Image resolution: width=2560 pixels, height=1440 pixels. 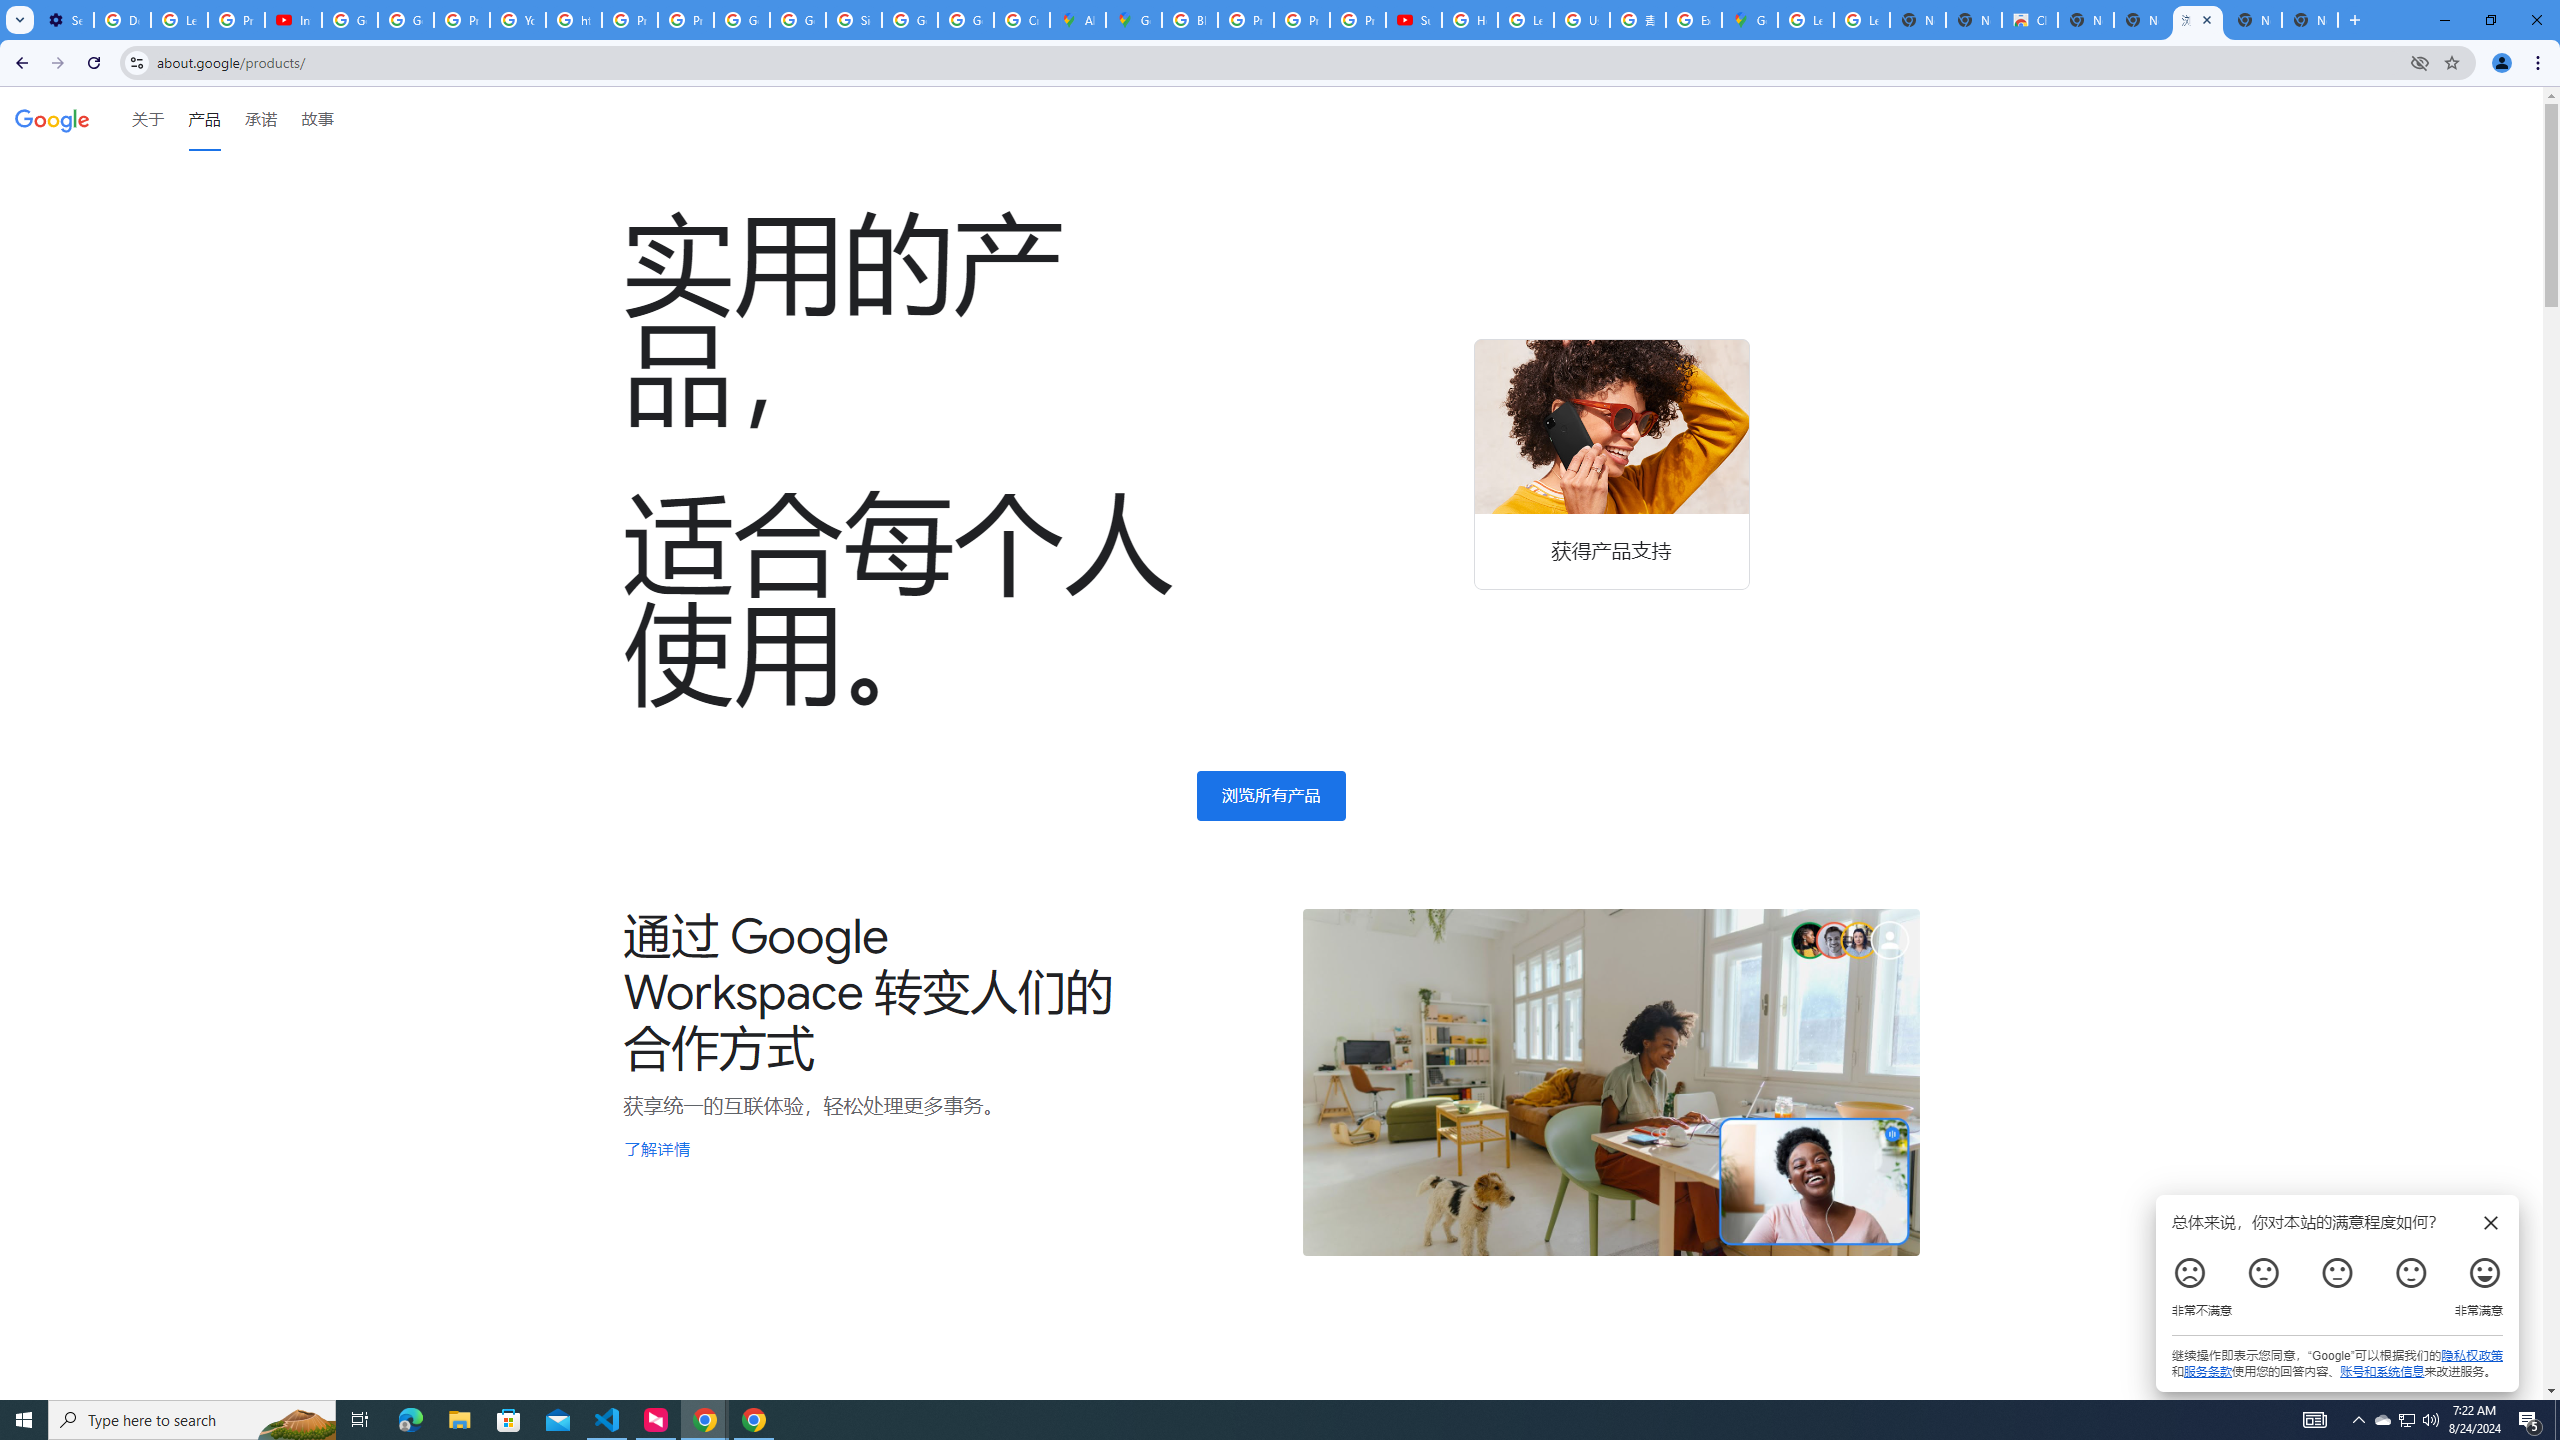 What do you see at coordinates (1245, 20) in the screenshot?
I see `Privacy Help Center - Policies Help` at bounding box center [1245, 20].